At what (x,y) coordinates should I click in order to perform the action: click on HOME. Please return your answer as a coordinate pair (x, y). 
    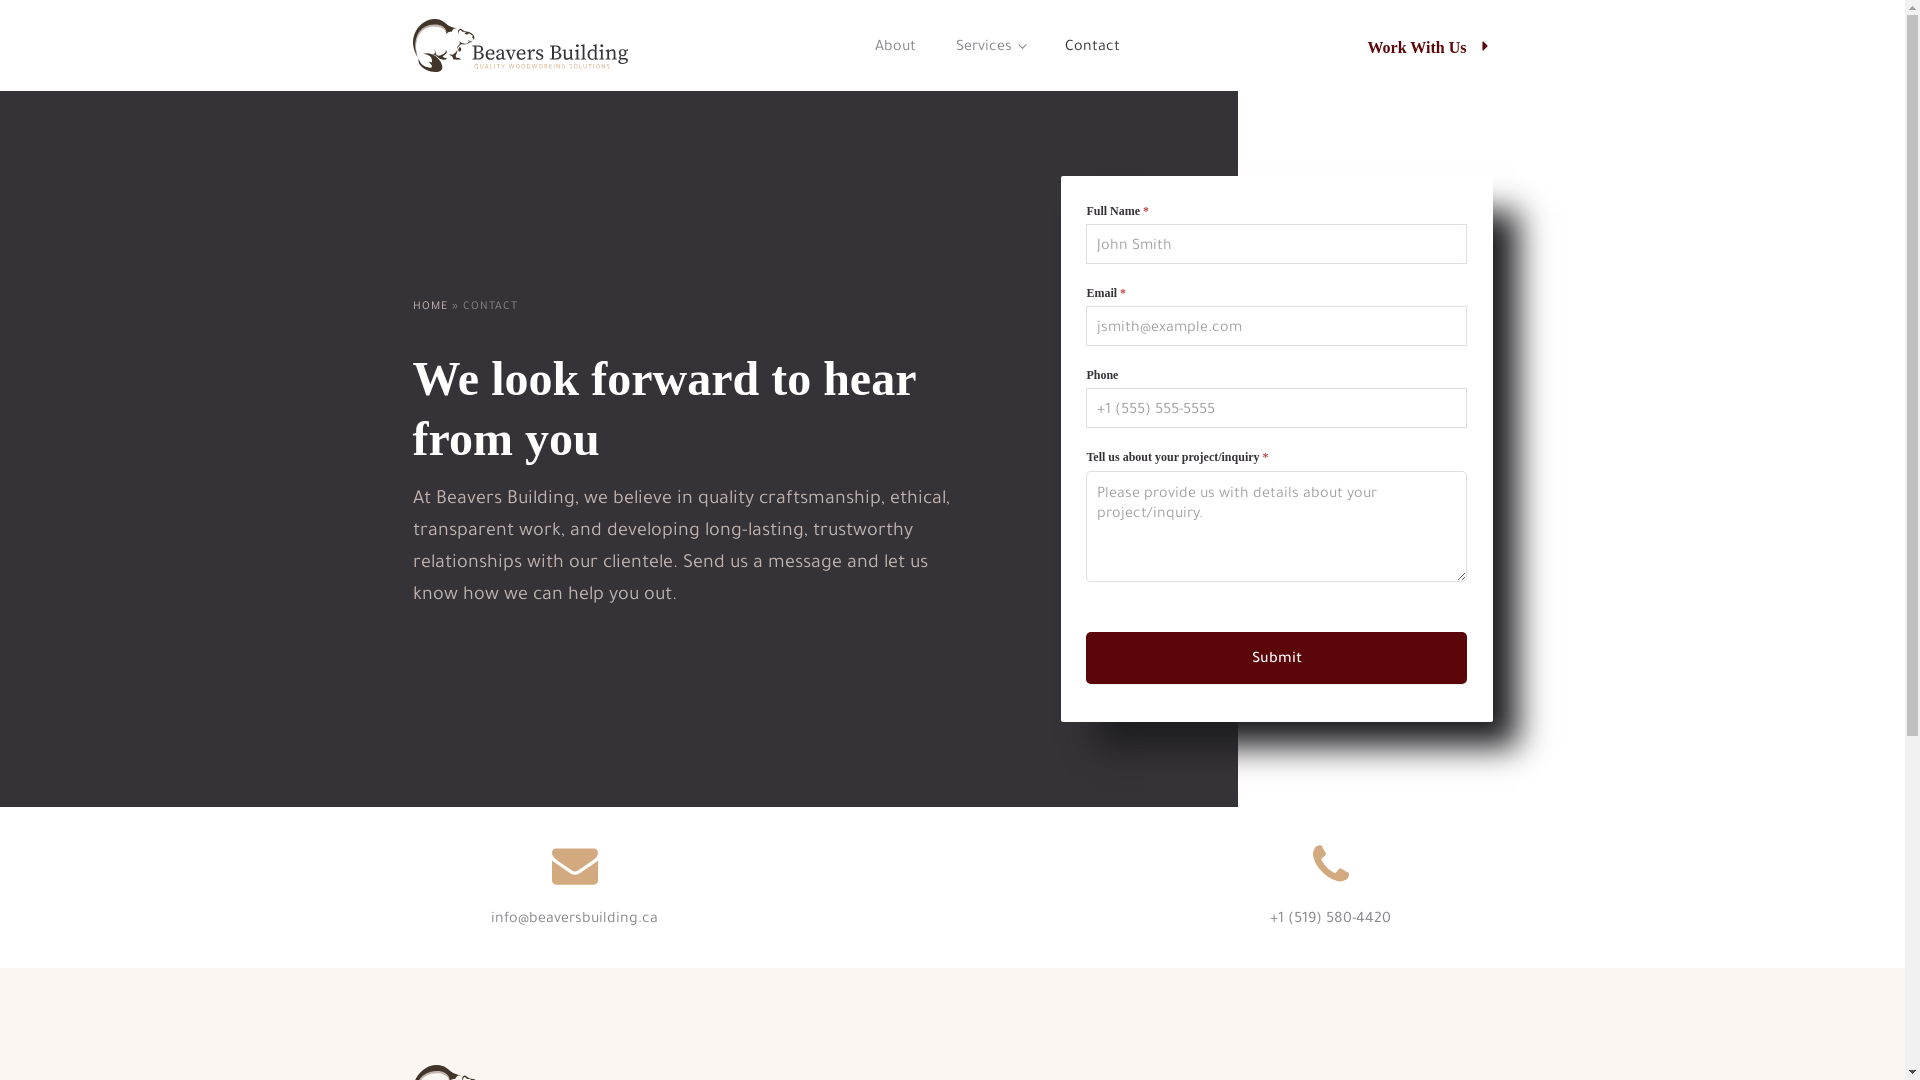
    Looking at the image, I should click on (430, 307).